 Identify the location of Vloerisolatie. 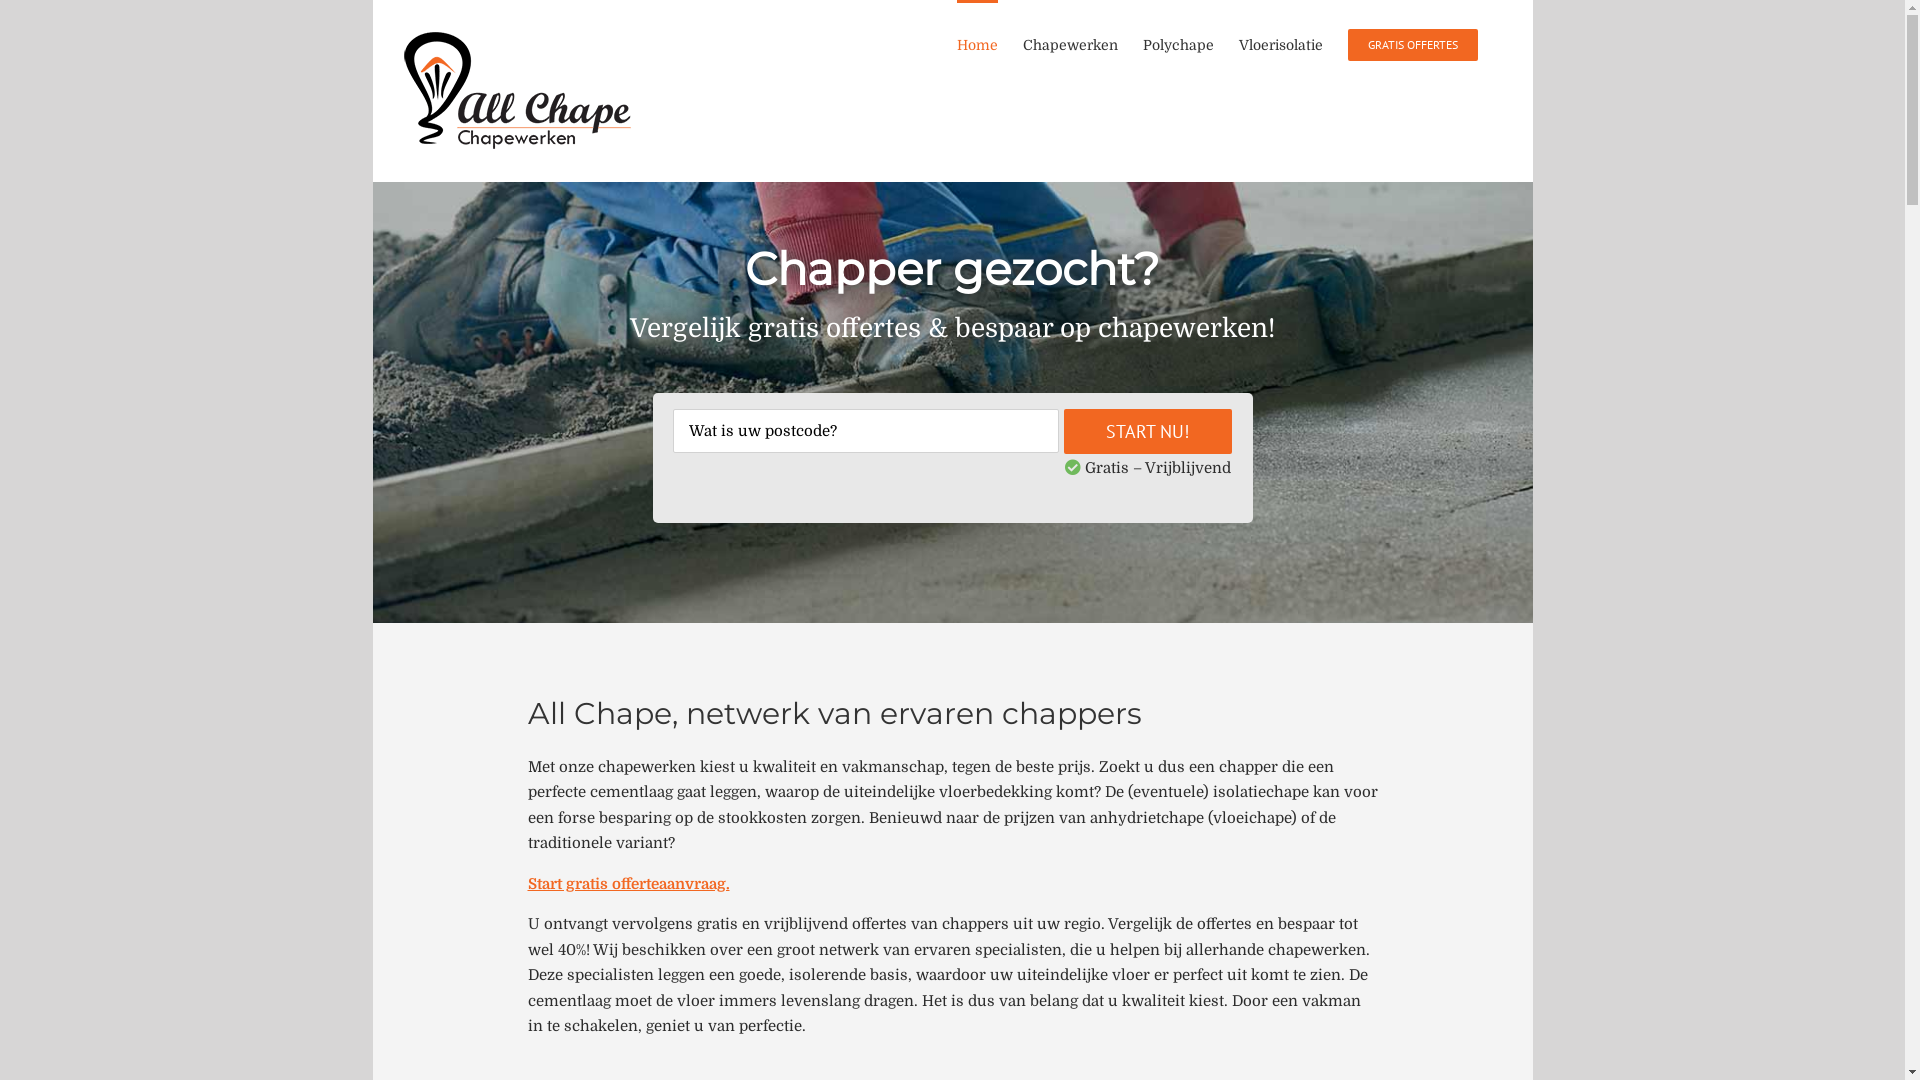
(1280, 43).